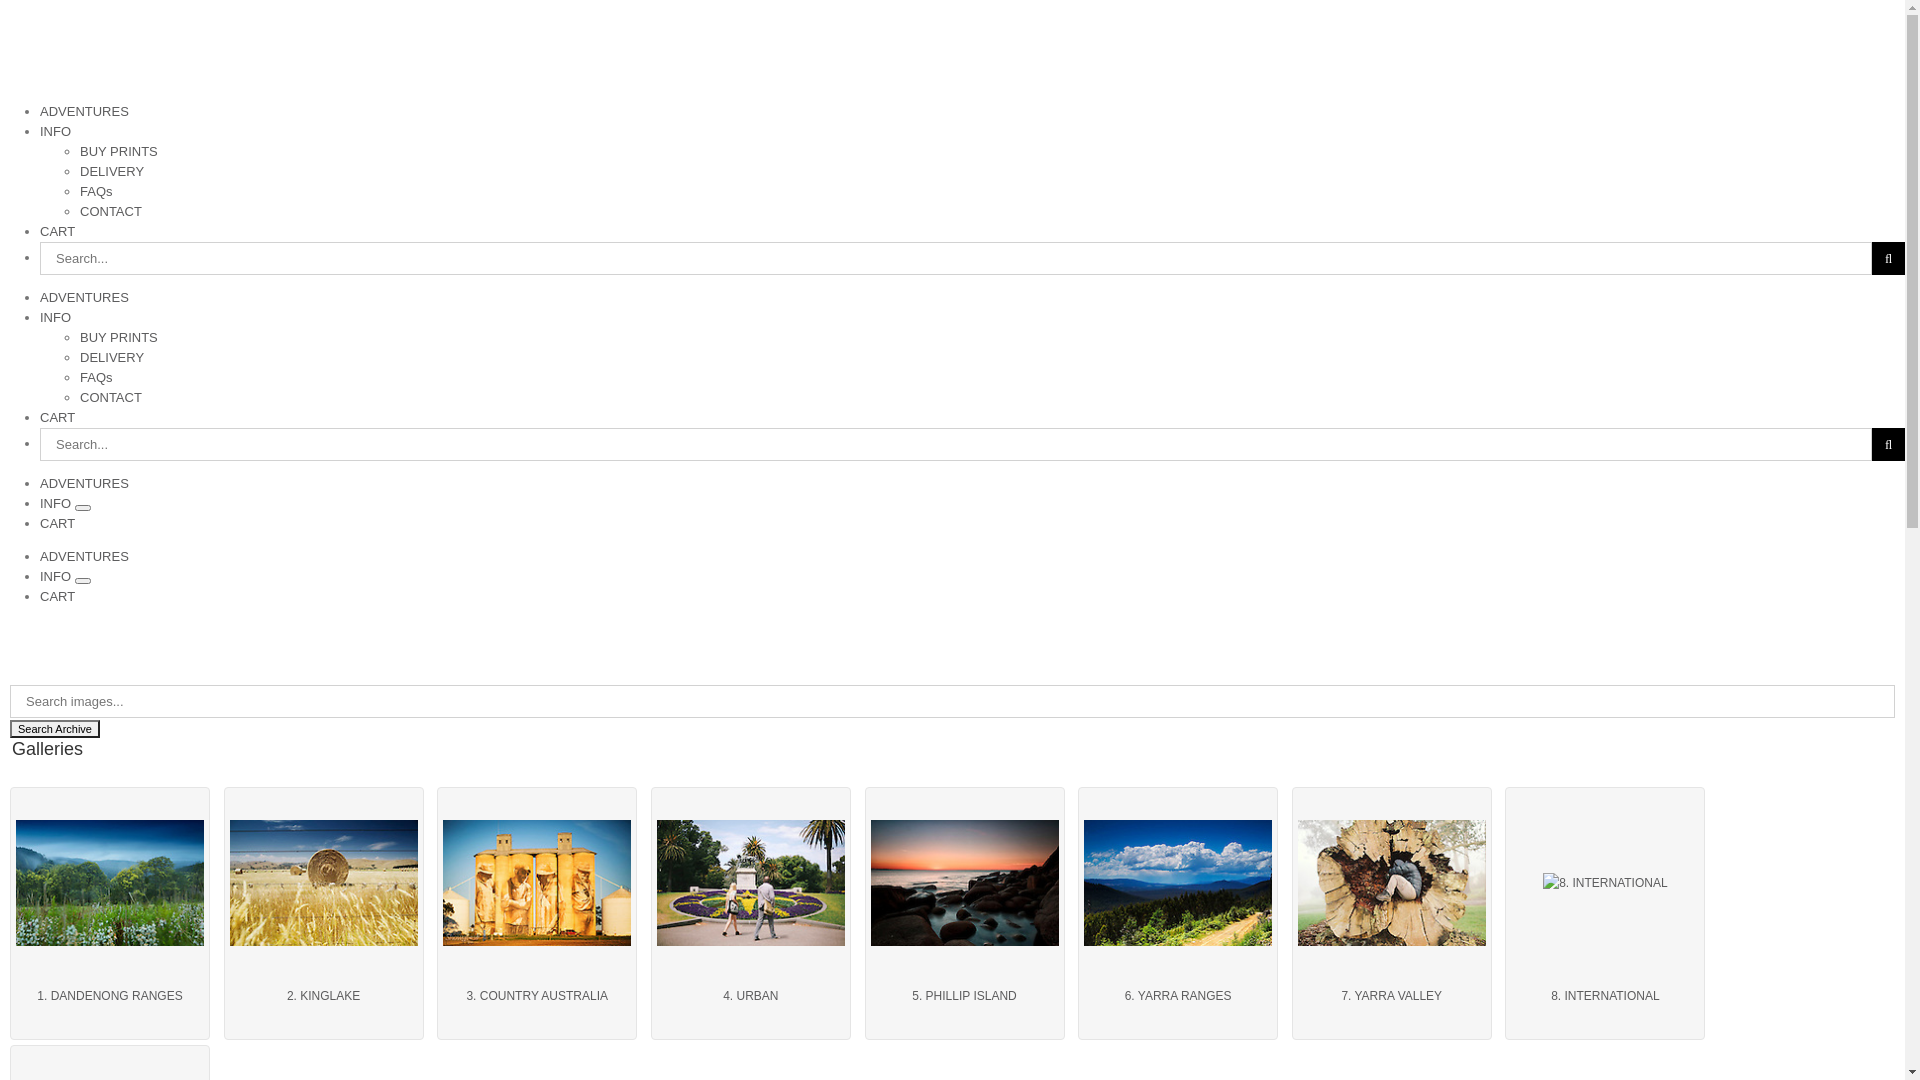 This screenshot has width=1920, height=1080. What do you see at coordinates (58, 504) in the screenshot?
I see `INFO` at bounding box center [58, 504].